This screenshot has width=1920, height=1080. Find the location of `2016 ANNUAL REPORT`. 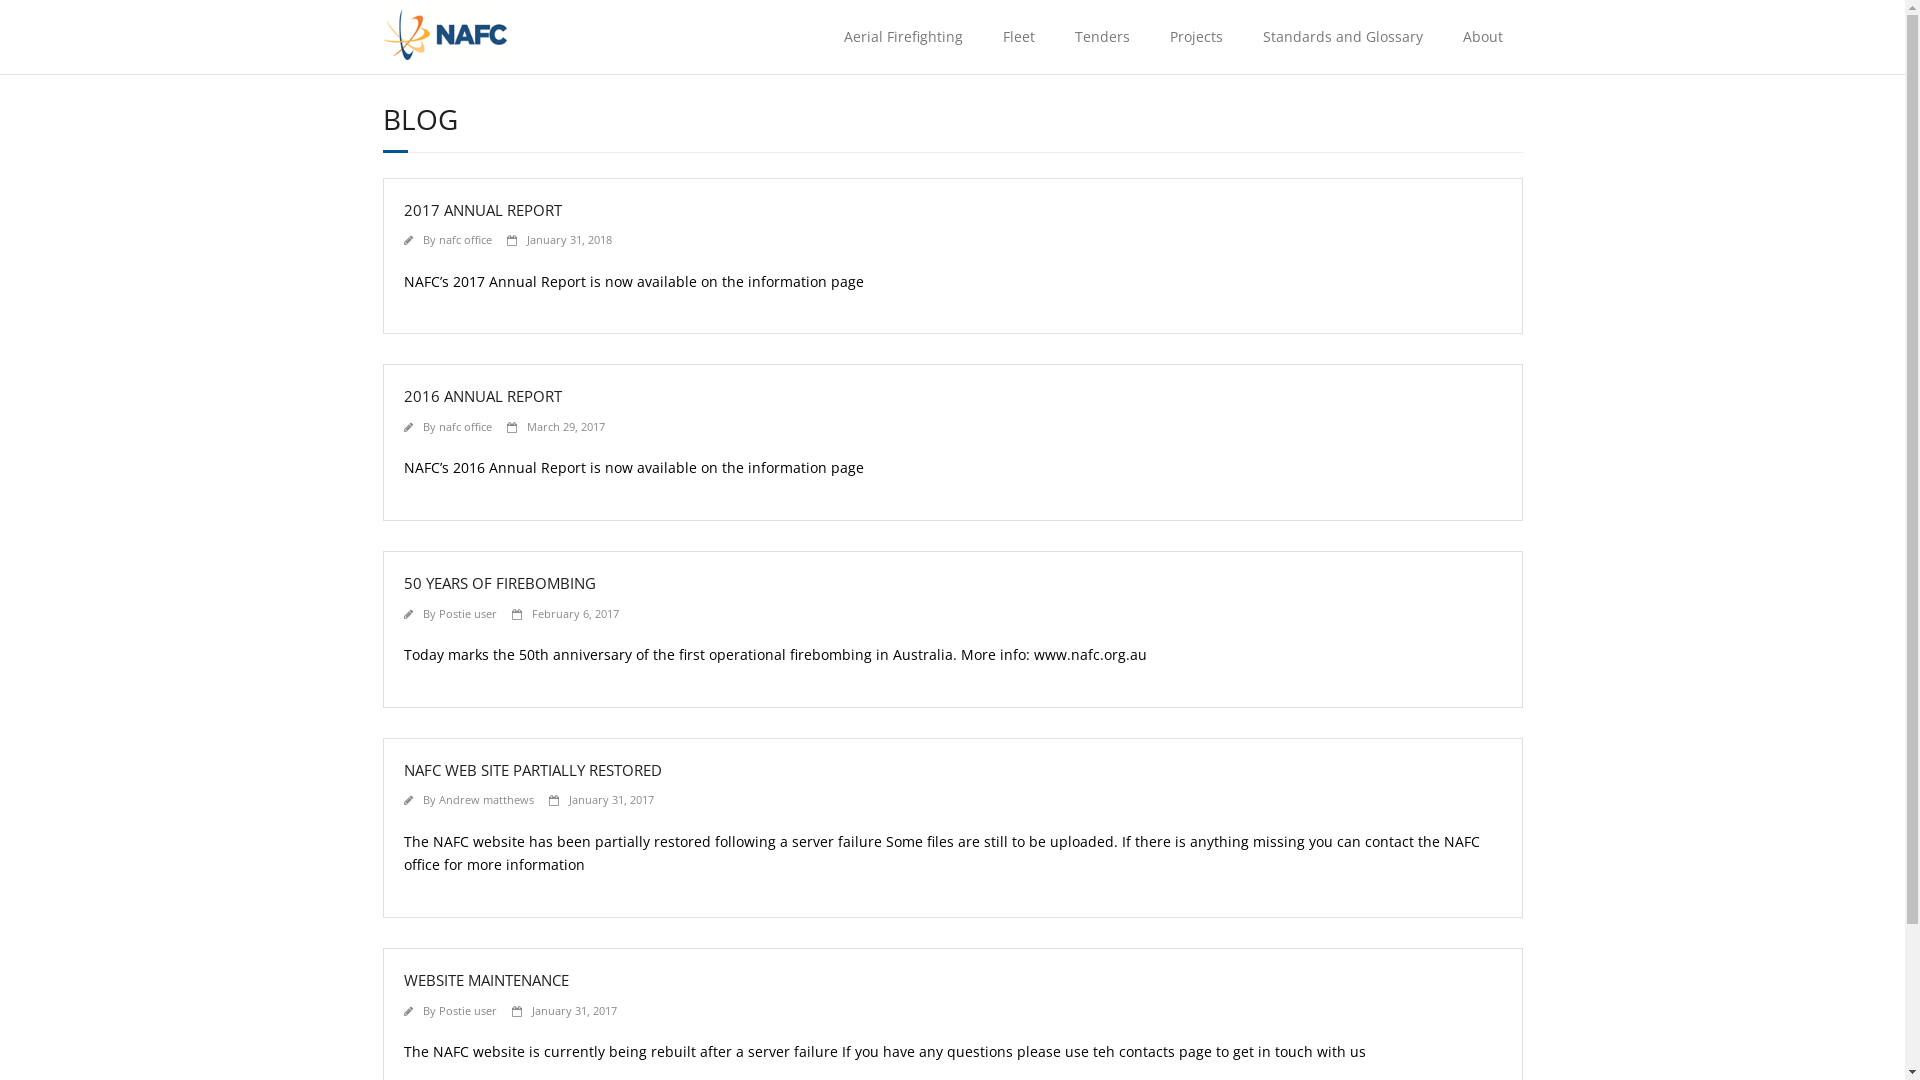

2016 ANNUAL REPORT is located at coordinates (483, 396).